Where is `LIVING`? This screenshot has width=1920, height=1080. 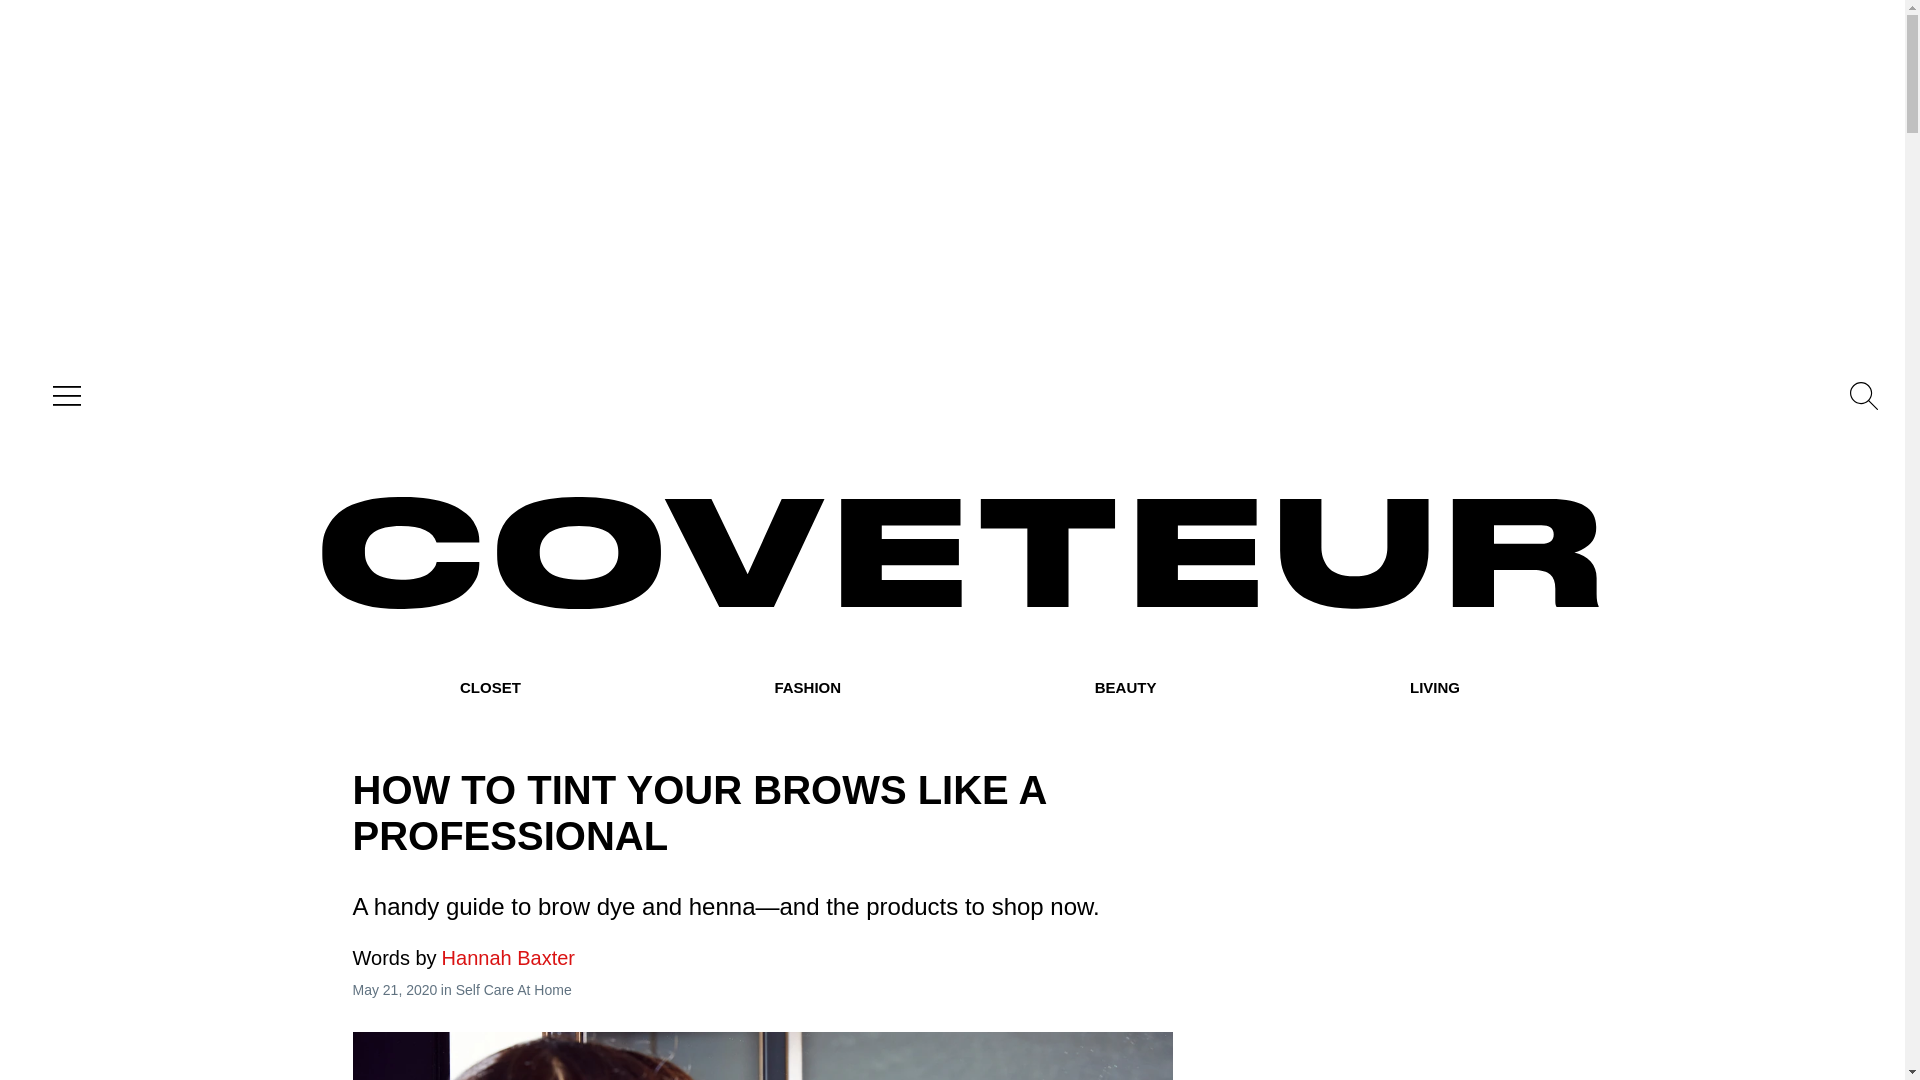
LIVING is located at coordinates (1434, 688).